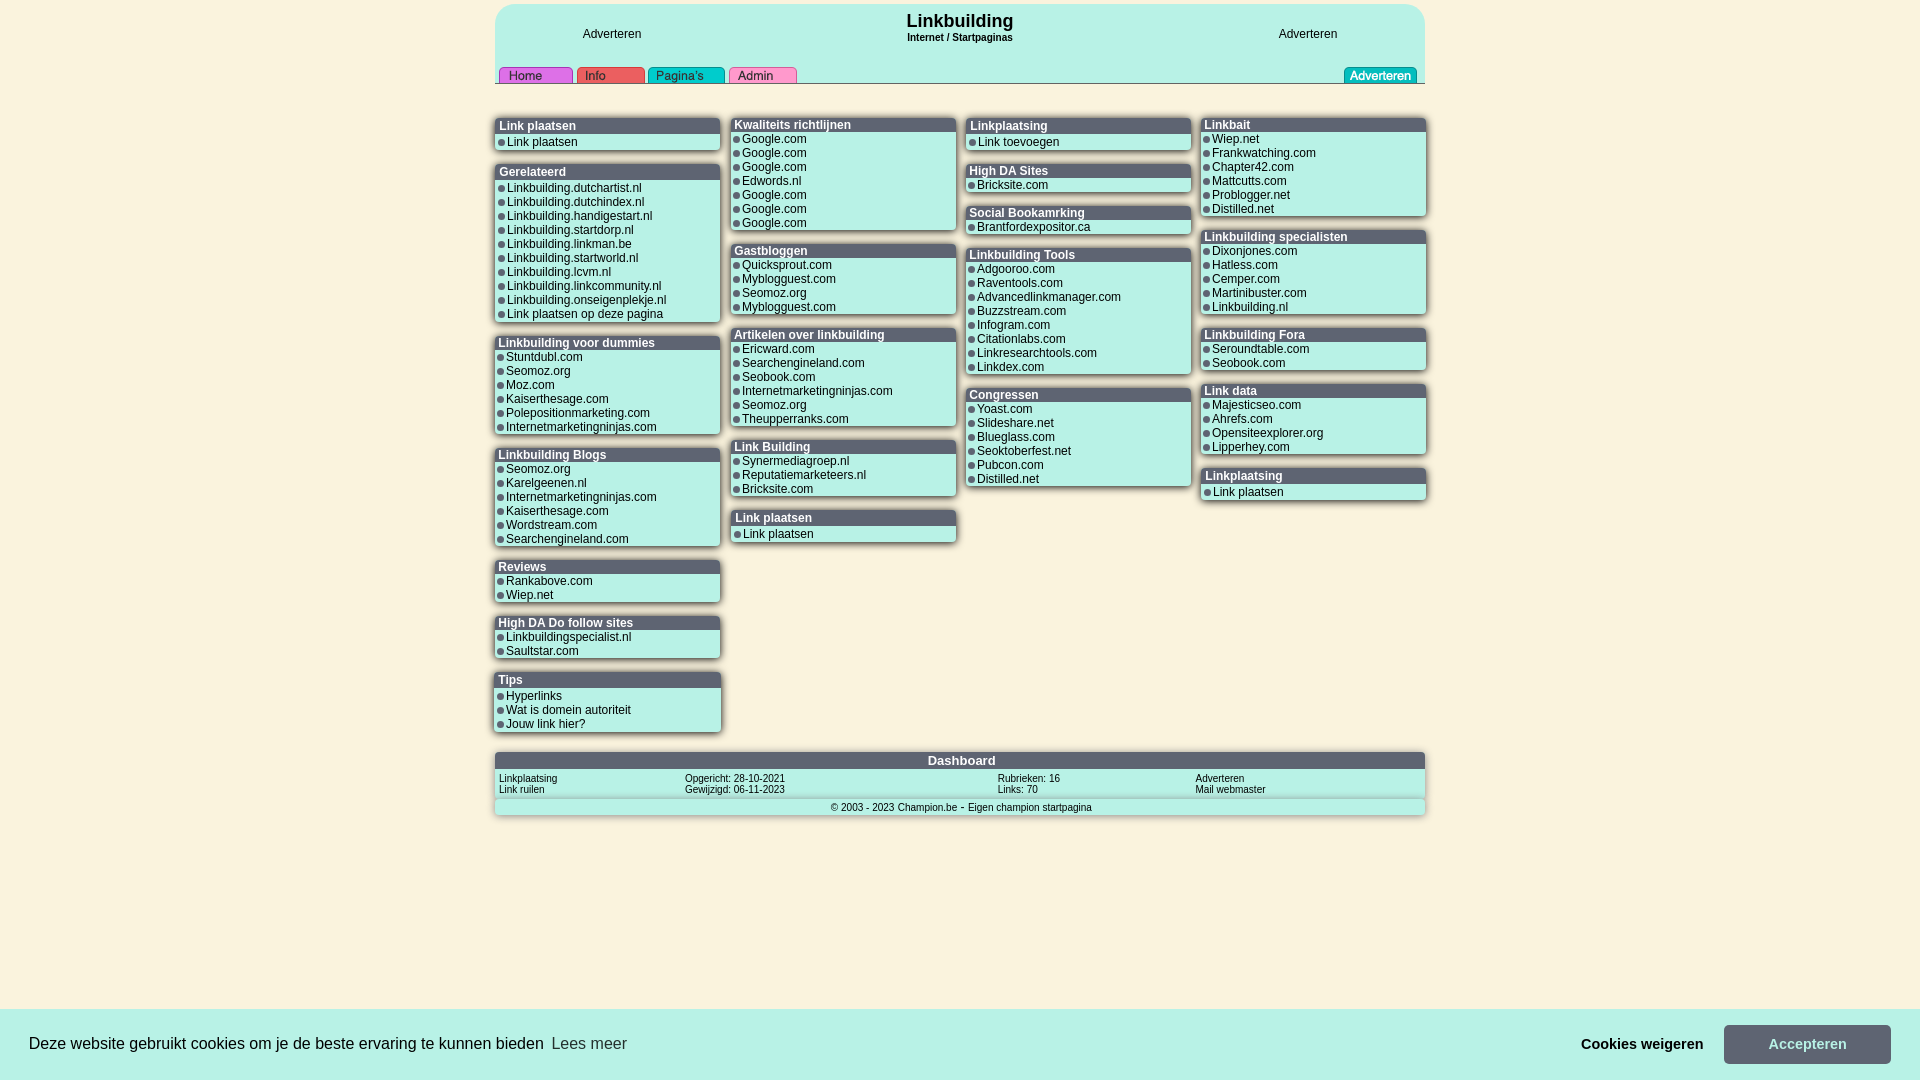 This screenshot has height=1080, width=1920. What do you see at coordinates (804, 363) in the screenshot?
I see `Searchengineland.com` at bounding box center [804, 363].